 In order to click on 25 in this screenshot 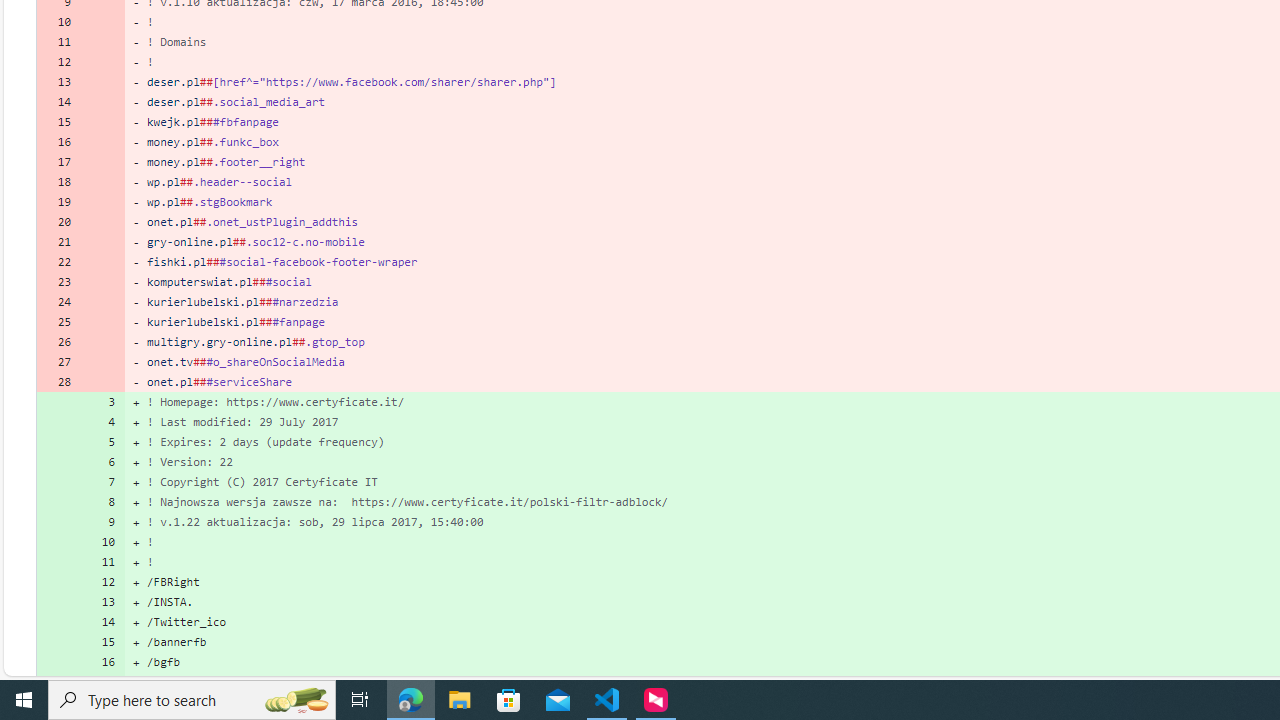, I will do `click(58, 321)`.